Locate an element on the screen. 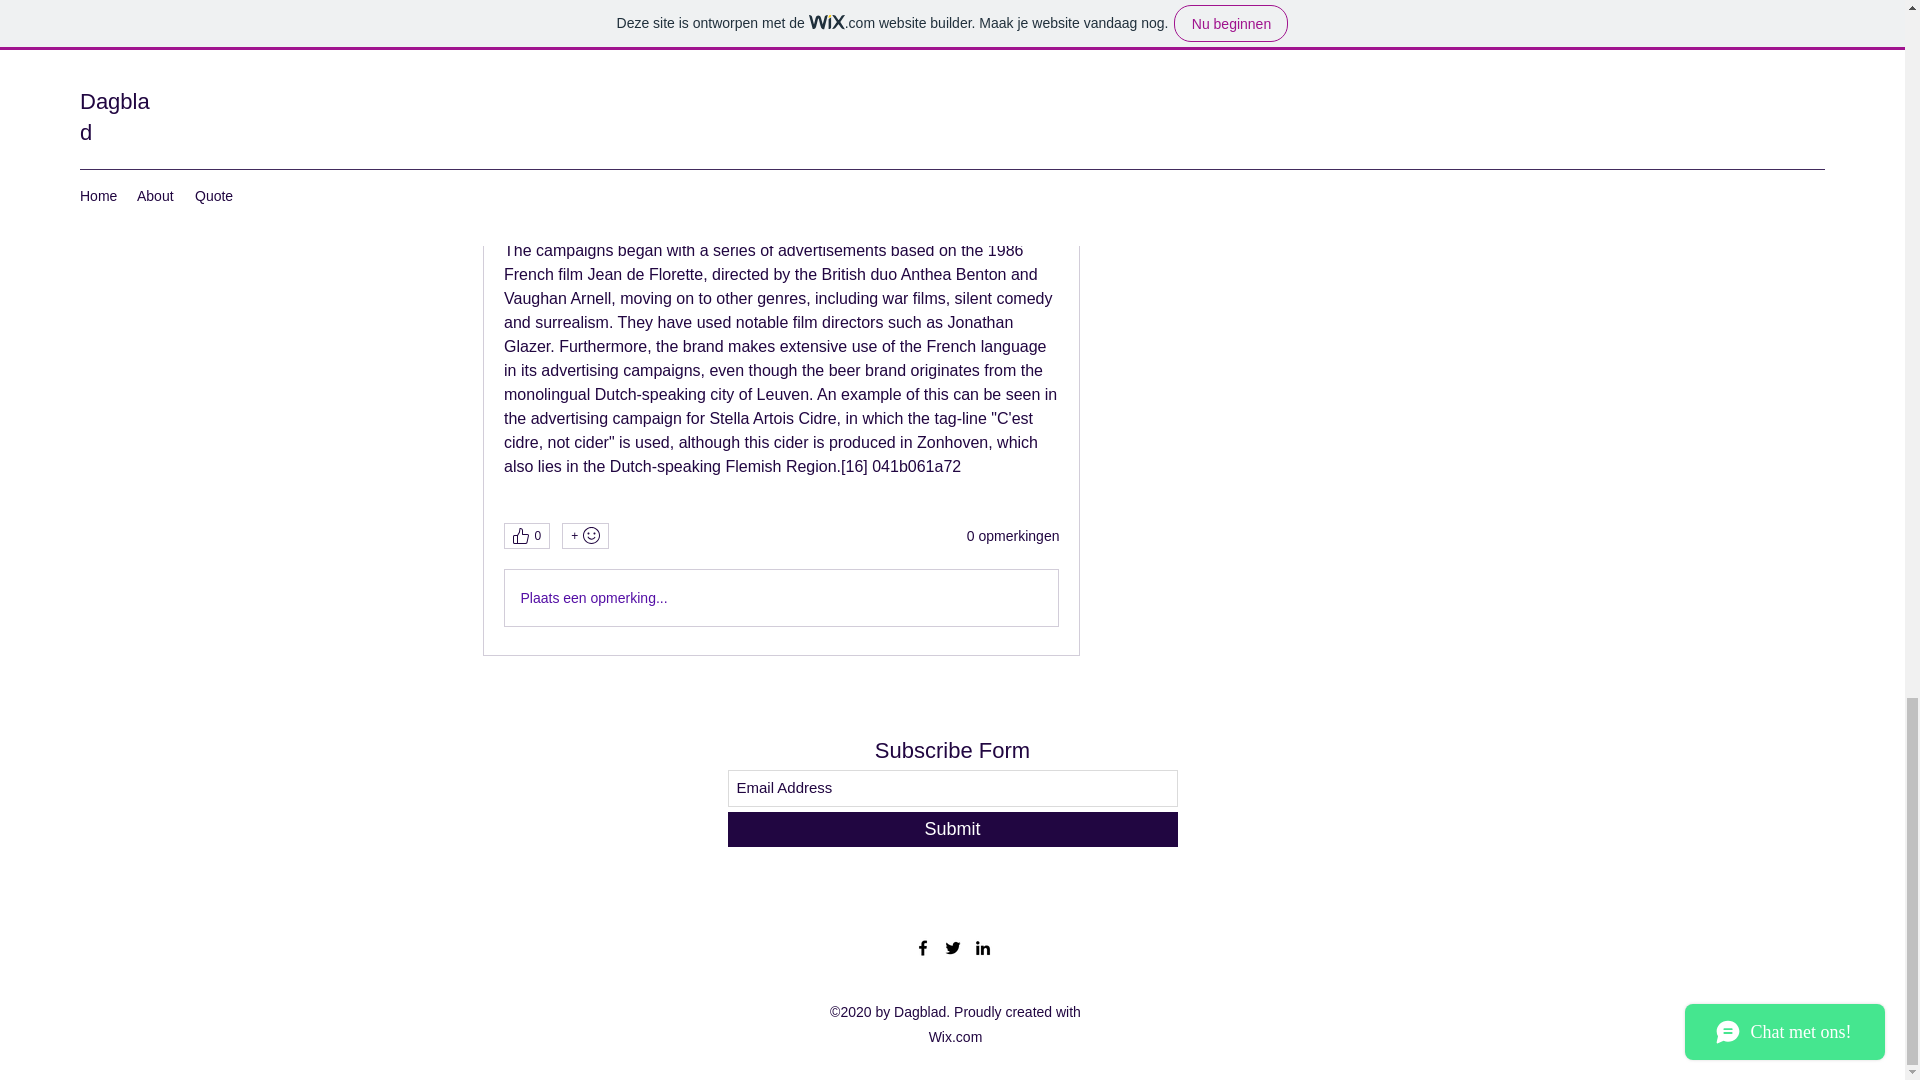 This screenshot has height=1080, width=1920. Plaats een opmerking... is located at coordinates (780, 598).